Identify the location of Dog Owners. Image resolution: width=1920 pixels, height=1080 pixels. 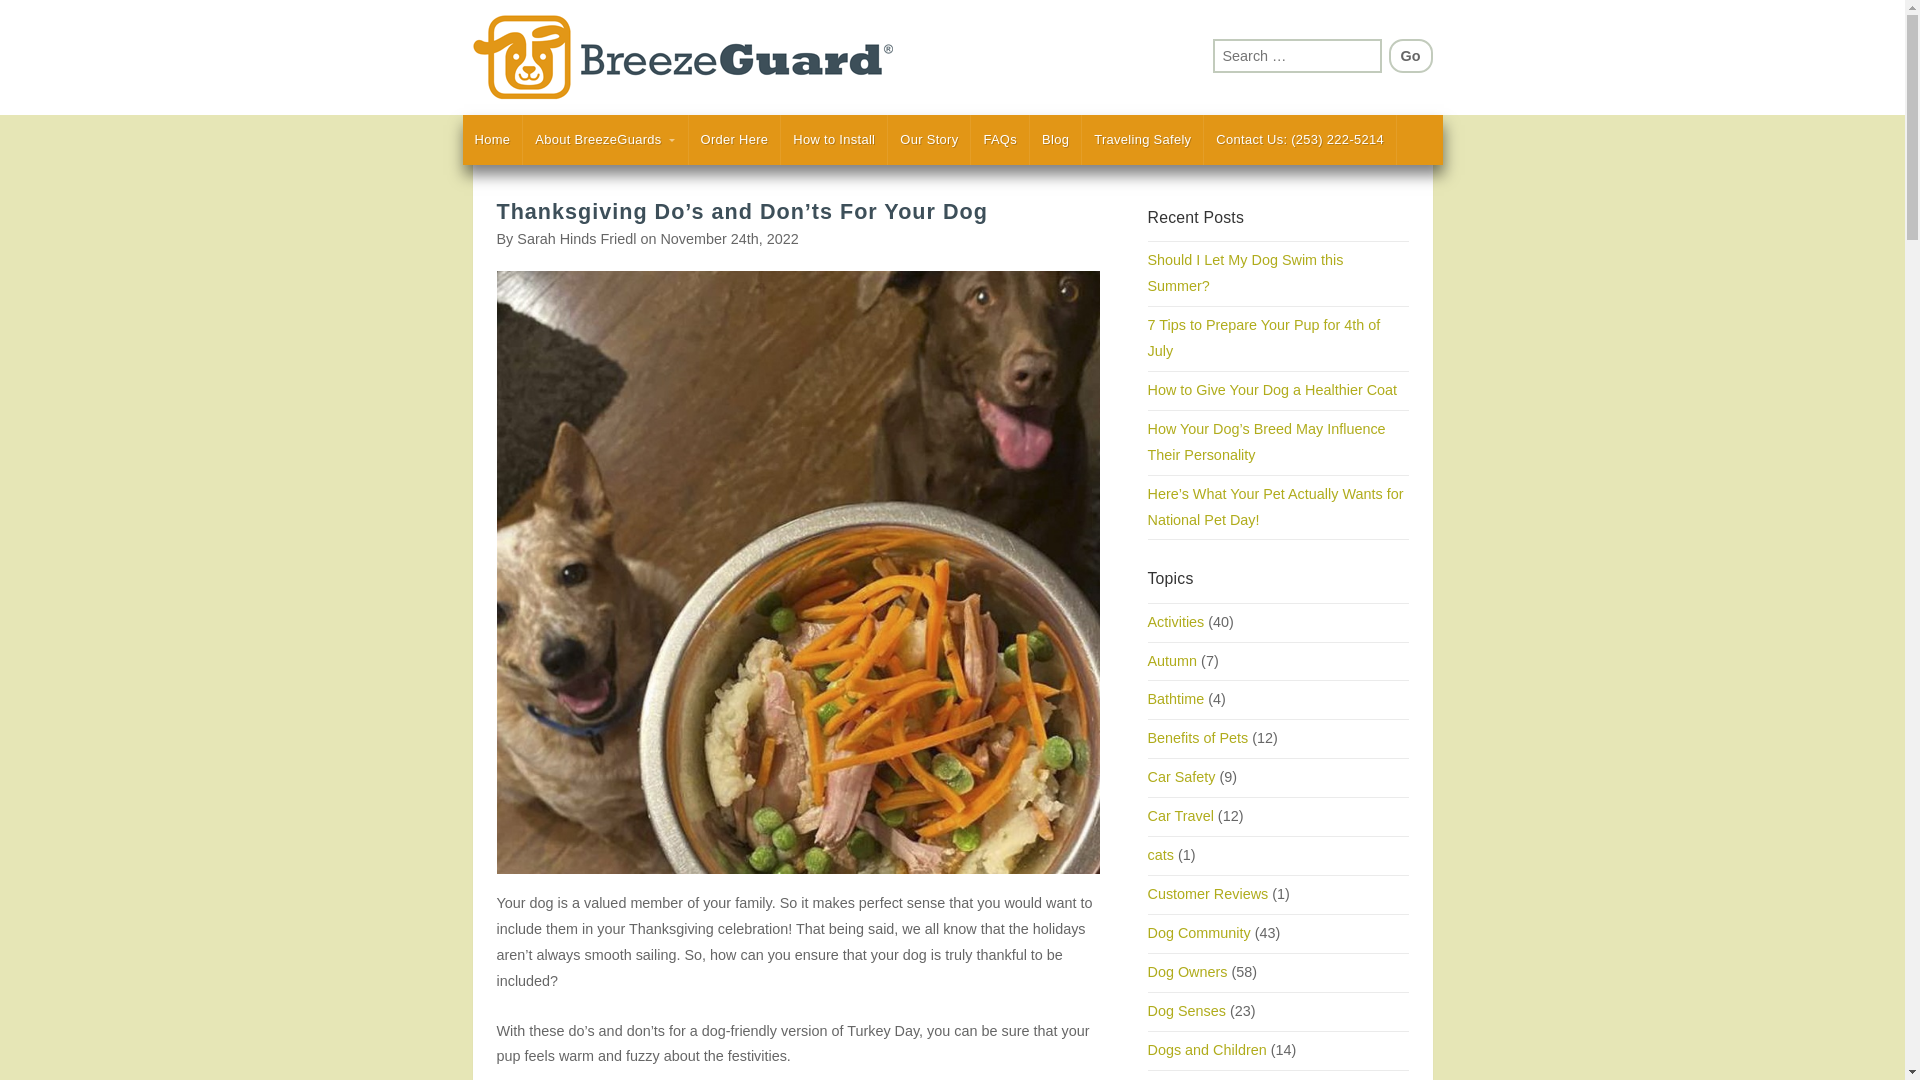
(1188, 972).